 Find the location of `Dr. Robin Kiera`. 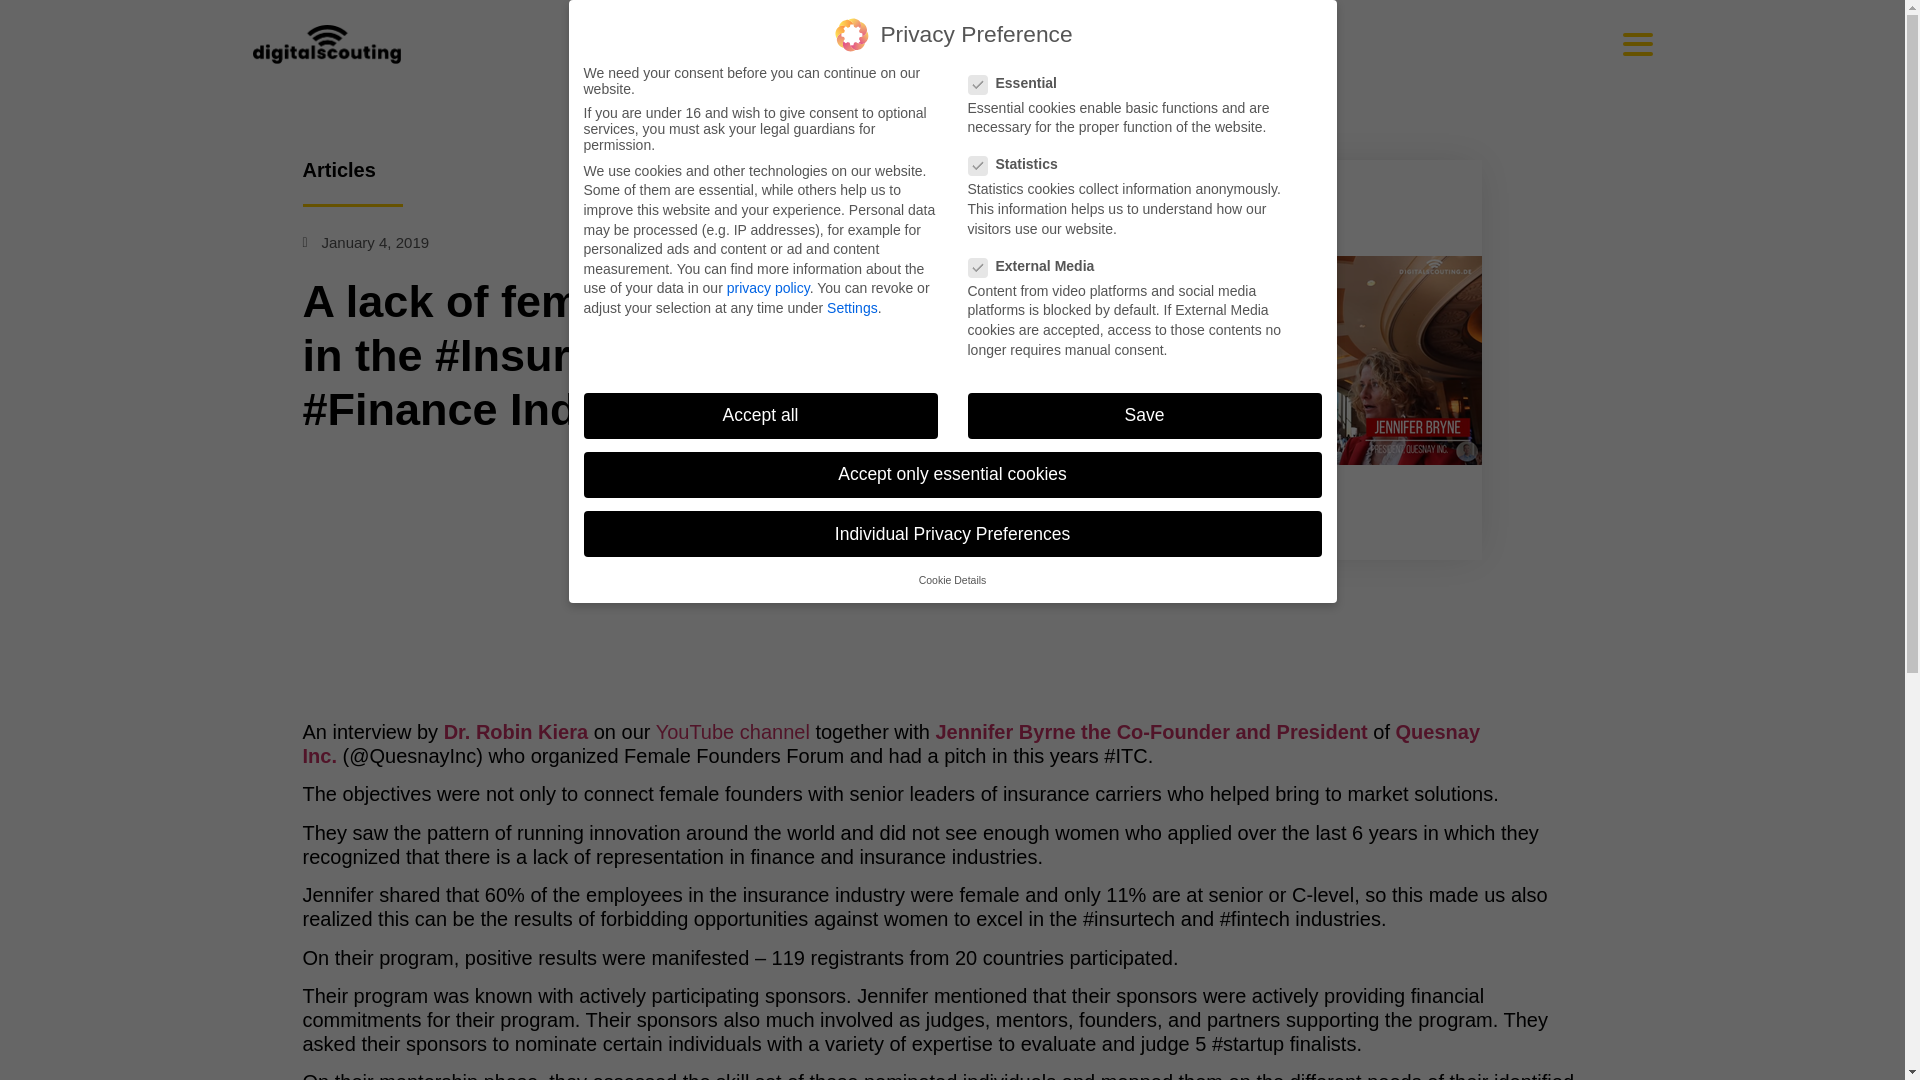

Dr. Robin Kiera is located at coordinates (515, 732).